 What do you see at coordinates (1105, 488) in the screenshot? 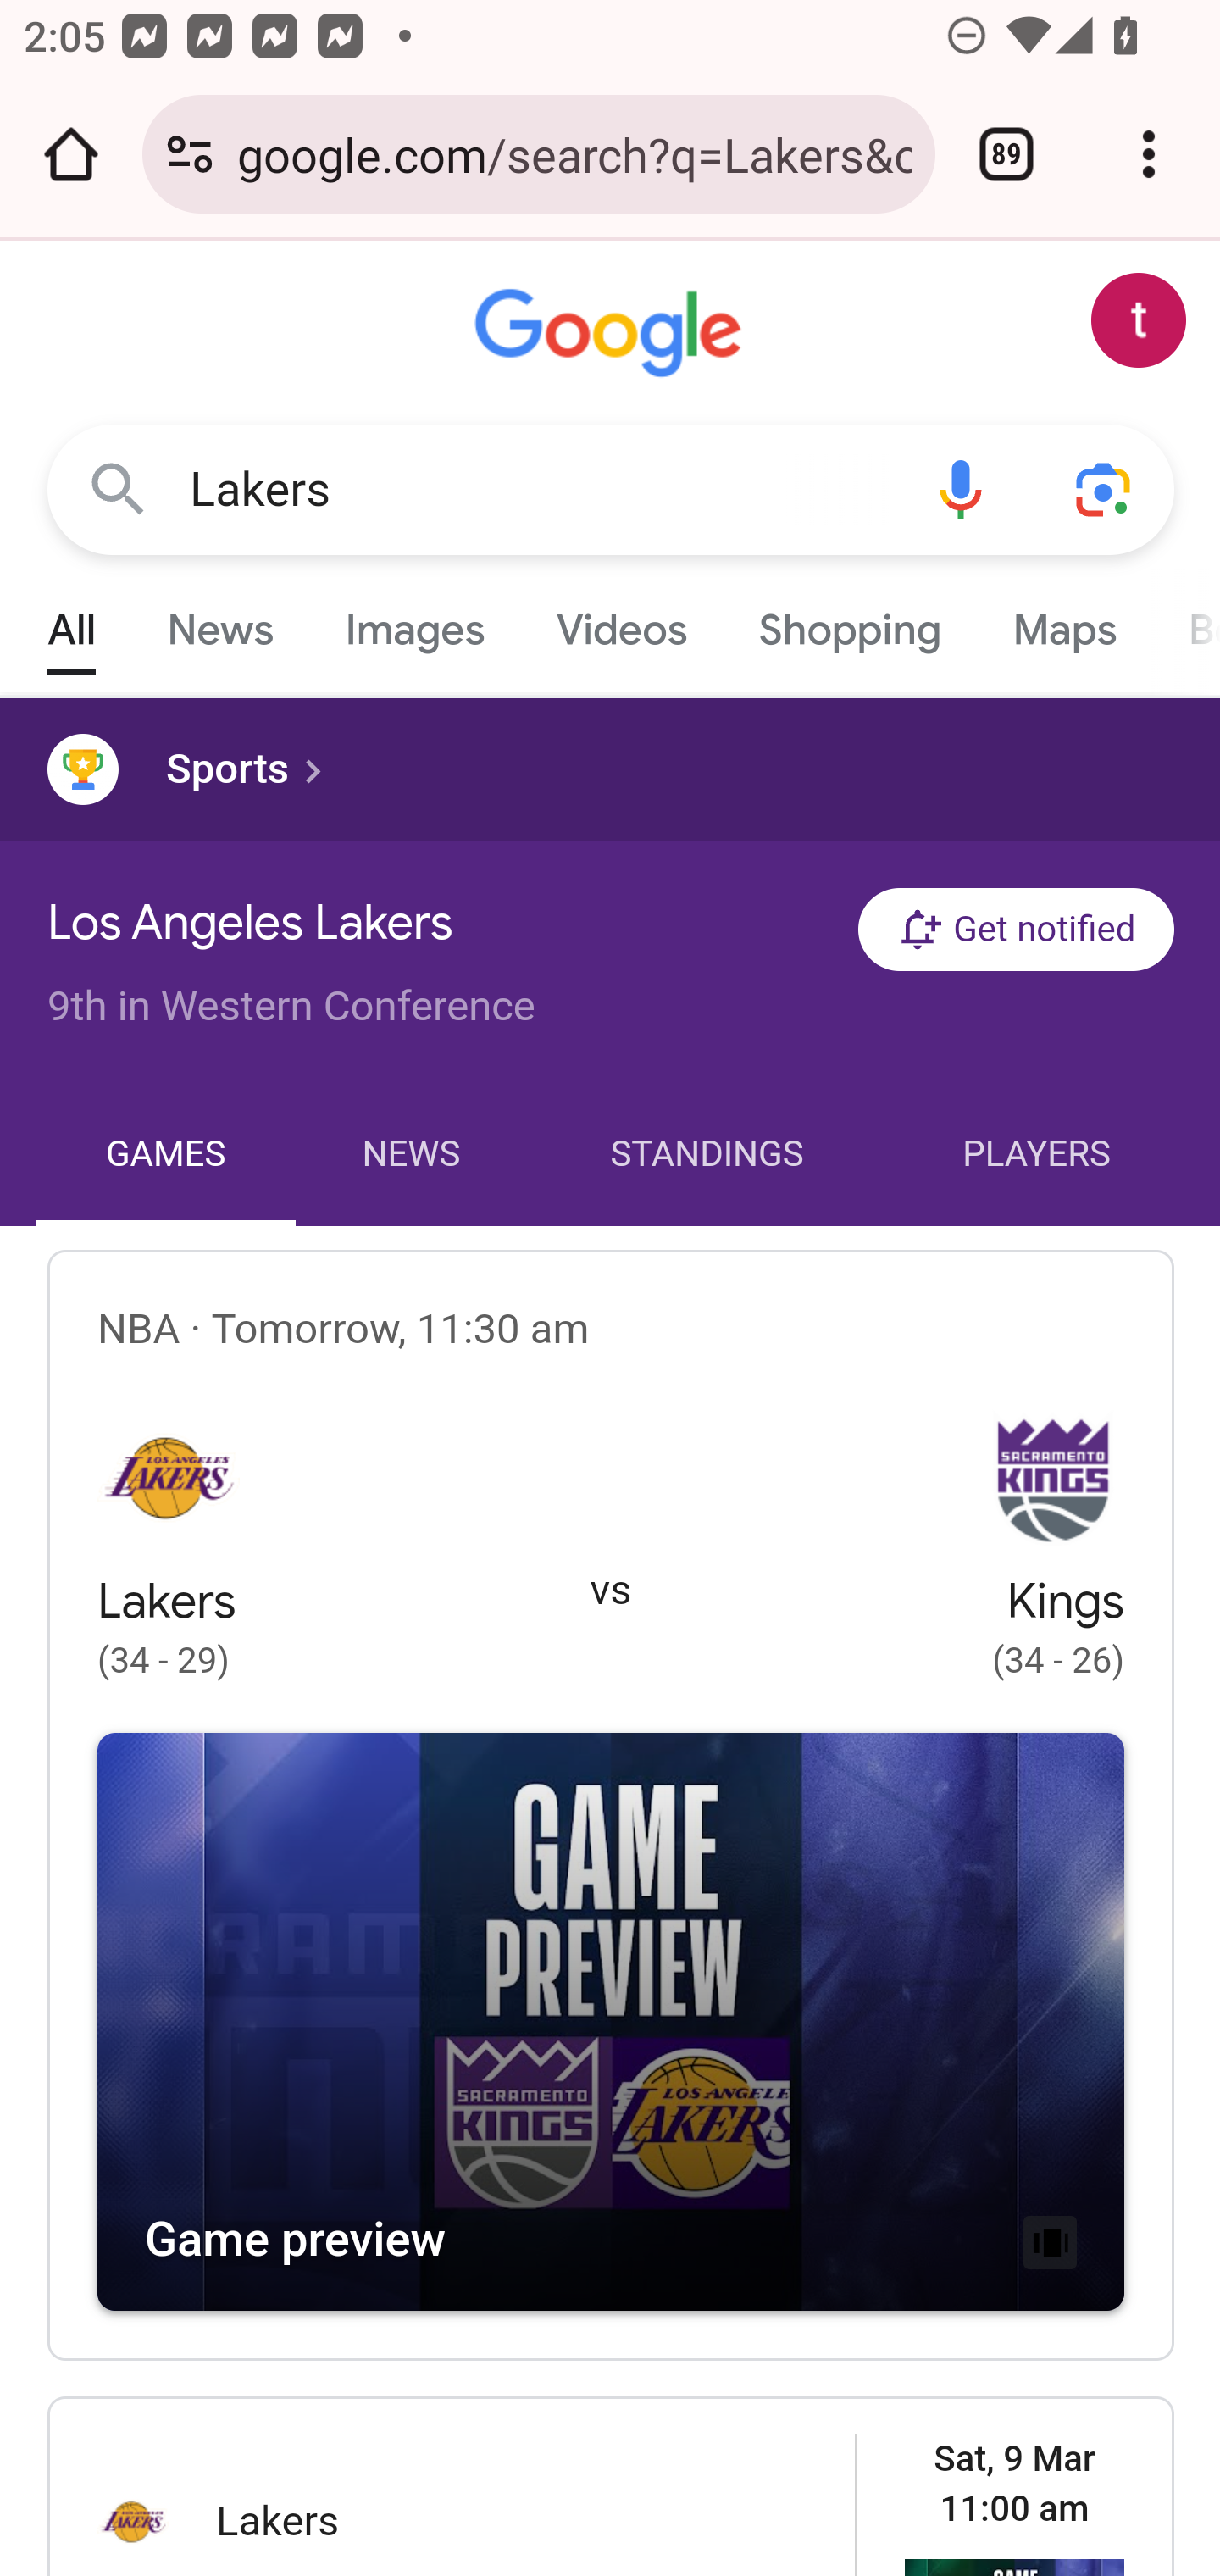
I see `Search using your camera or photos` at bounding box center [1105, 488].